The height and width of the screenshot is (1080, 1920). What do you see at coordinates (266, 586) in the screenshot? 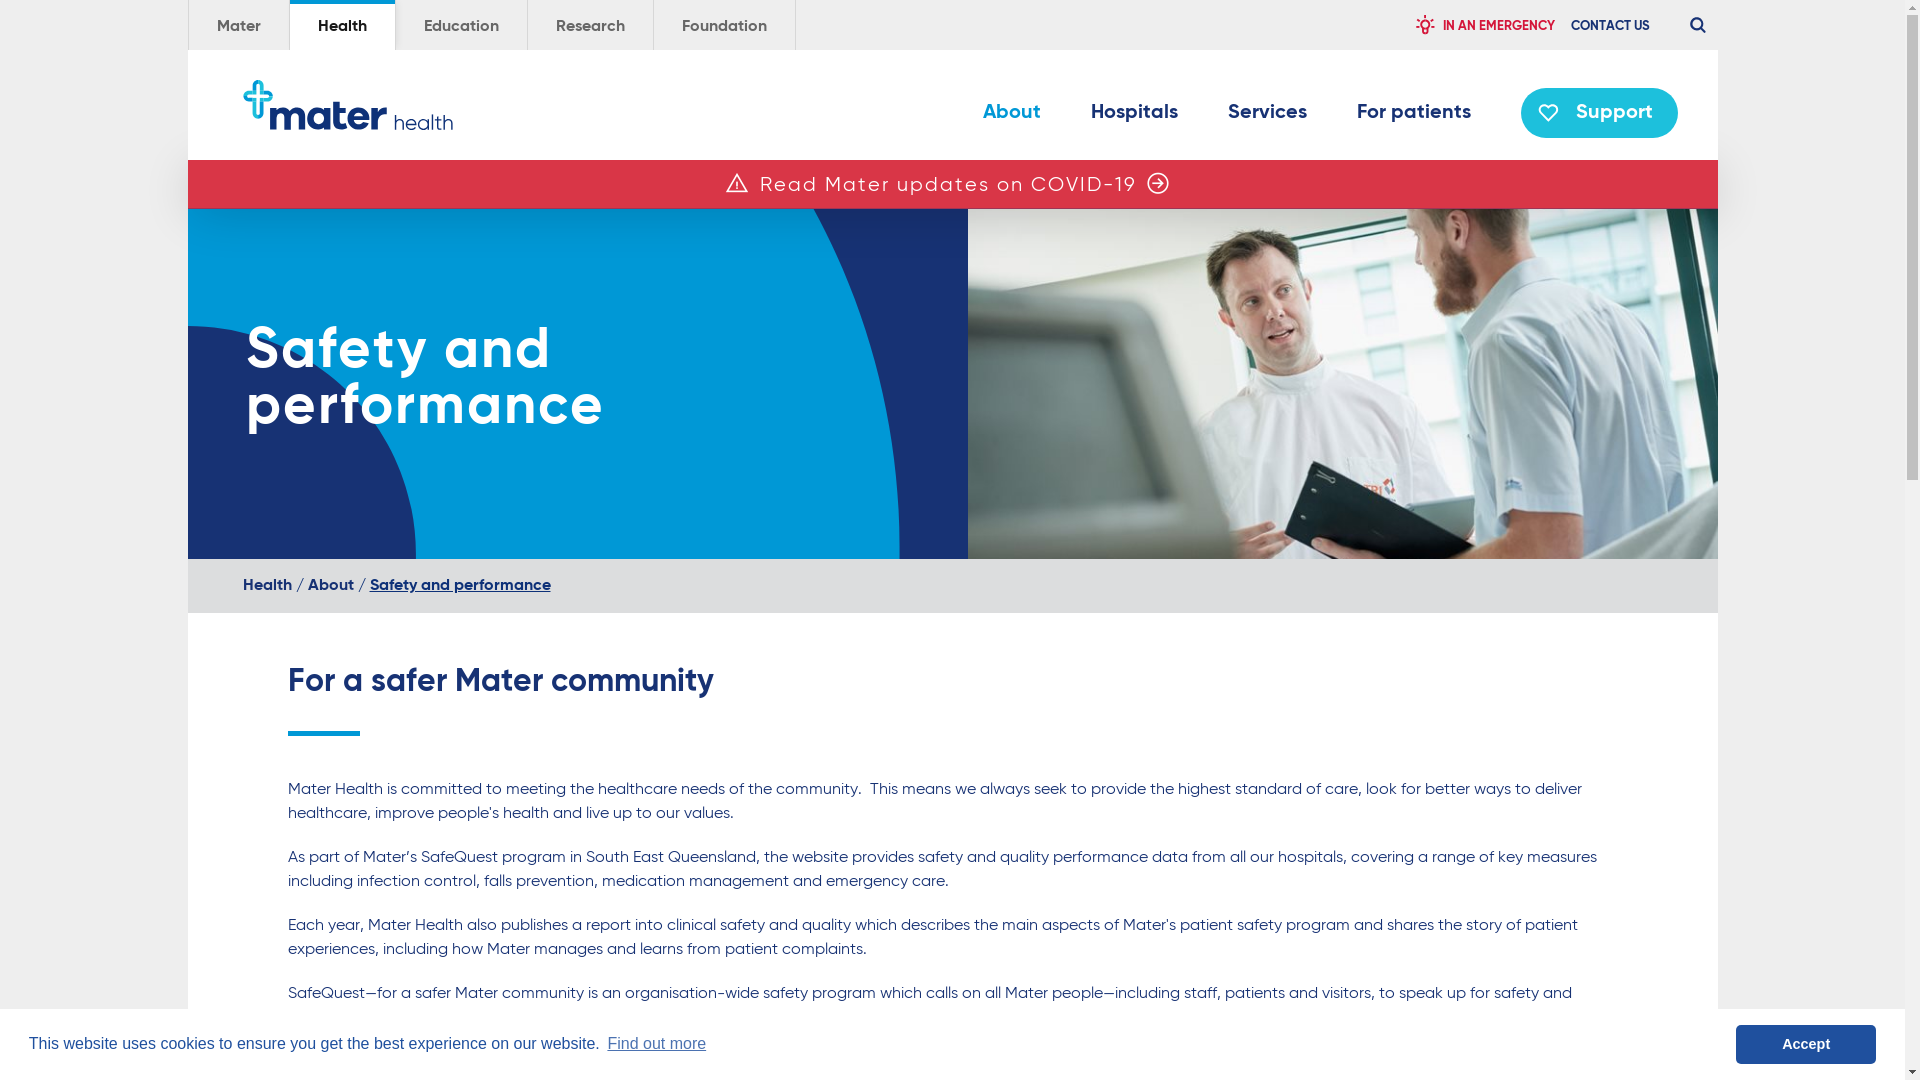
I see `Health` at bounding box center [266, 586].